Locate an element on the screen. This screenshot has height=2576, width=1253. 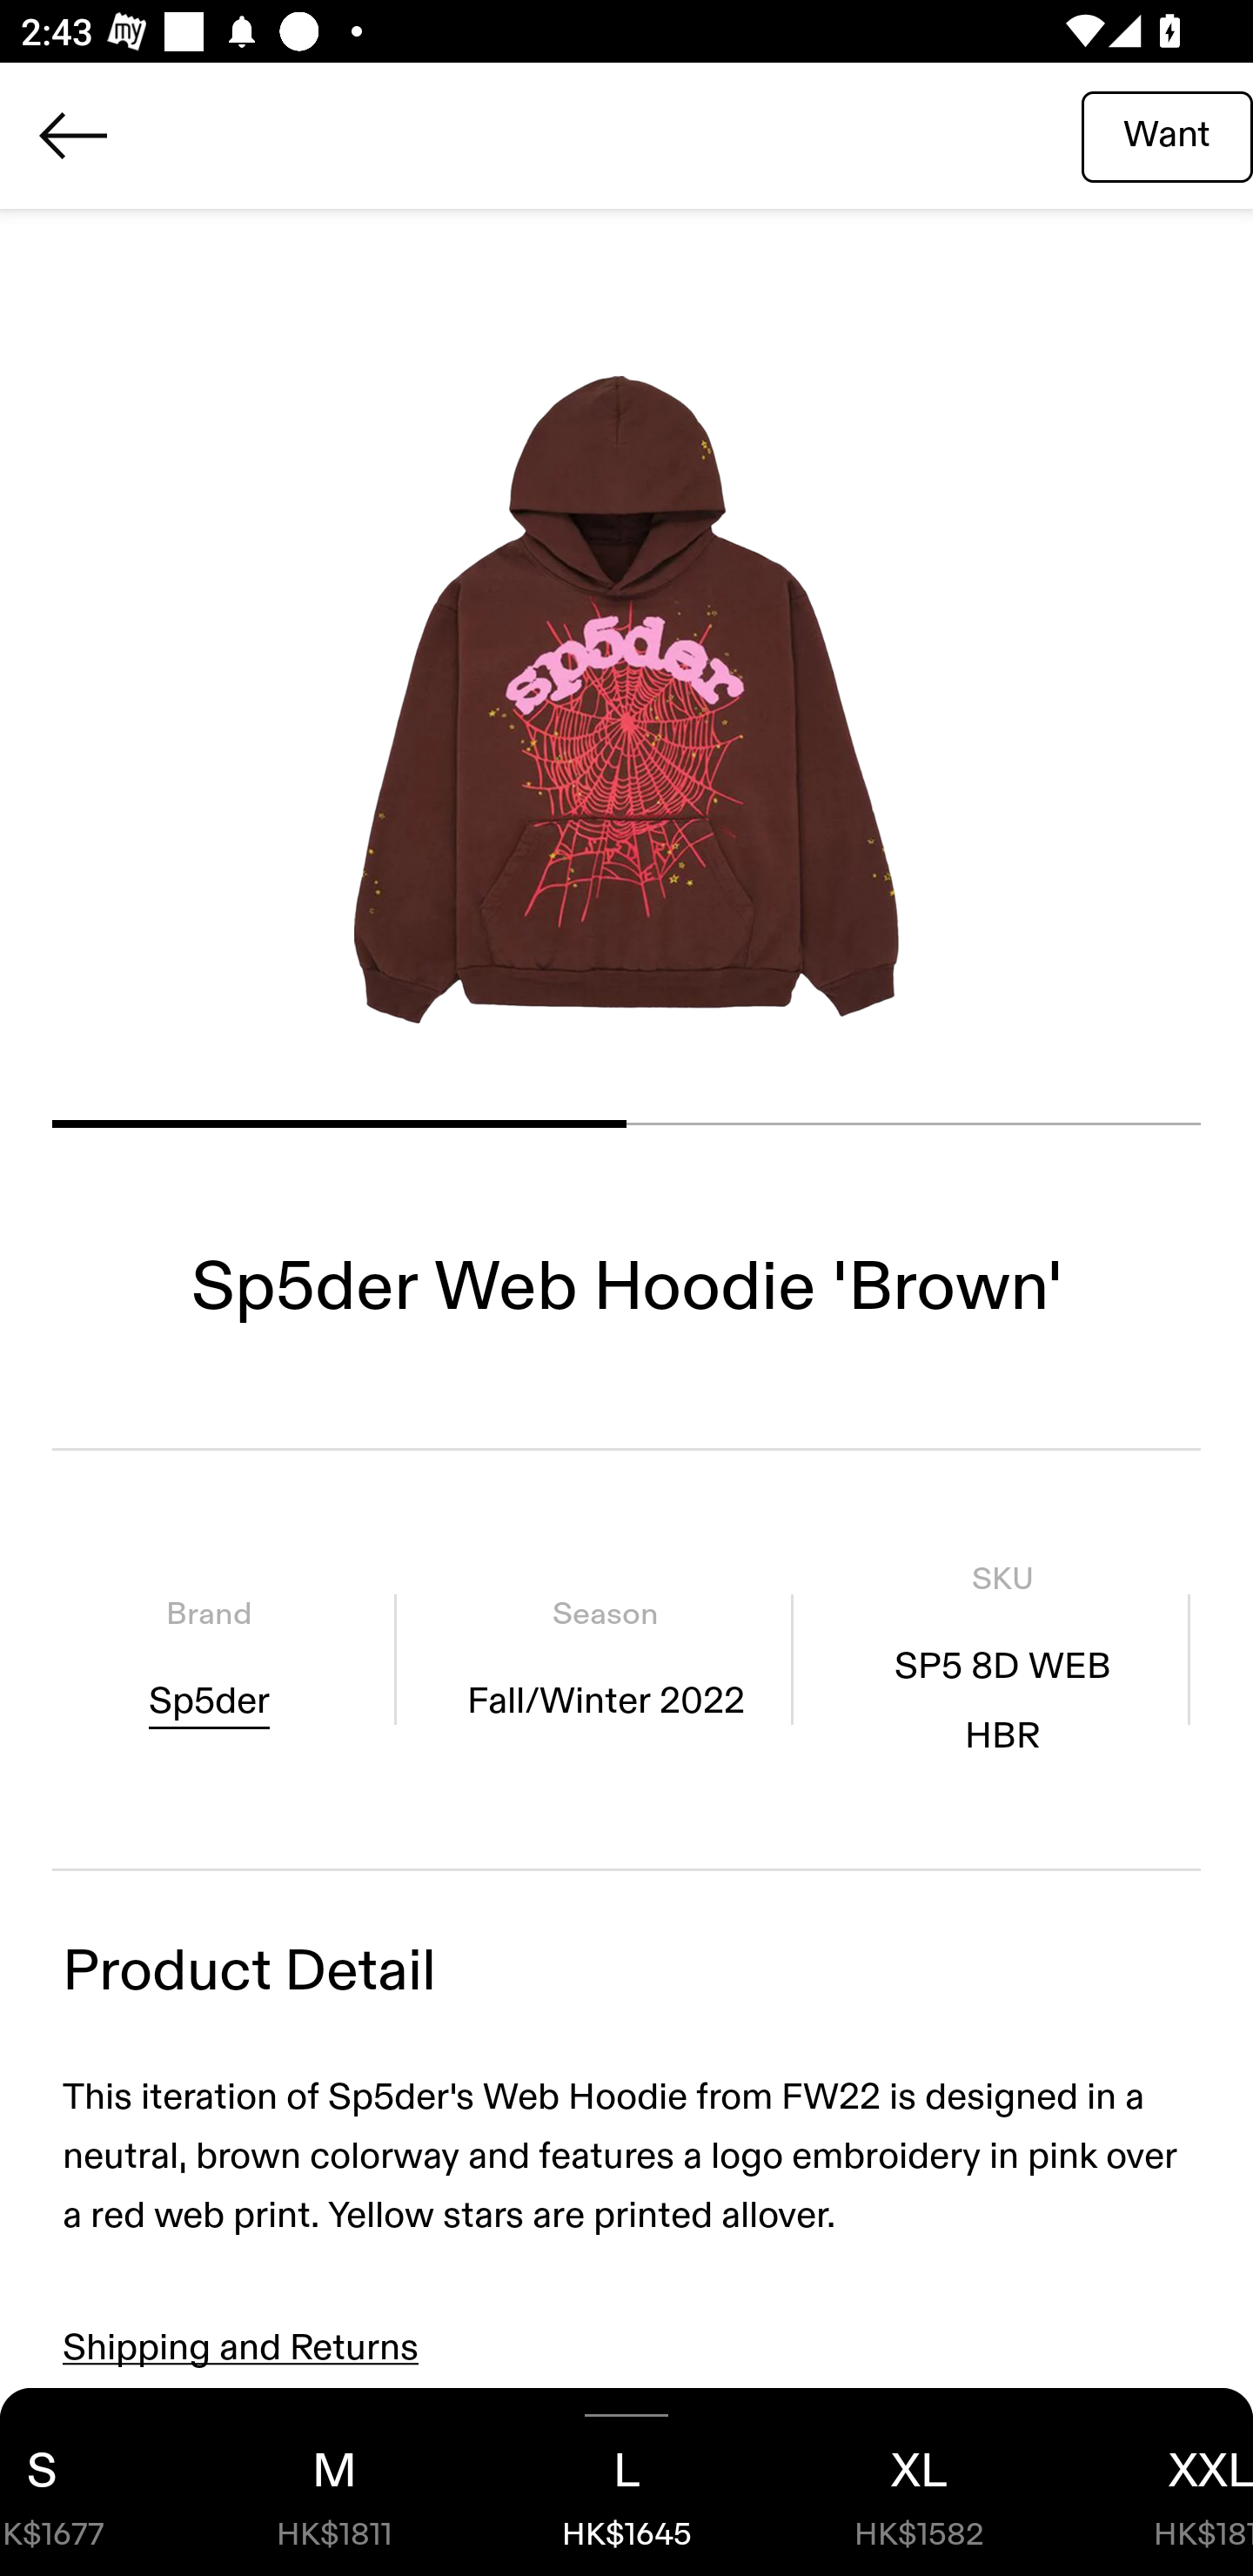
L HK$1645 is located at coordinates (626, 2482).